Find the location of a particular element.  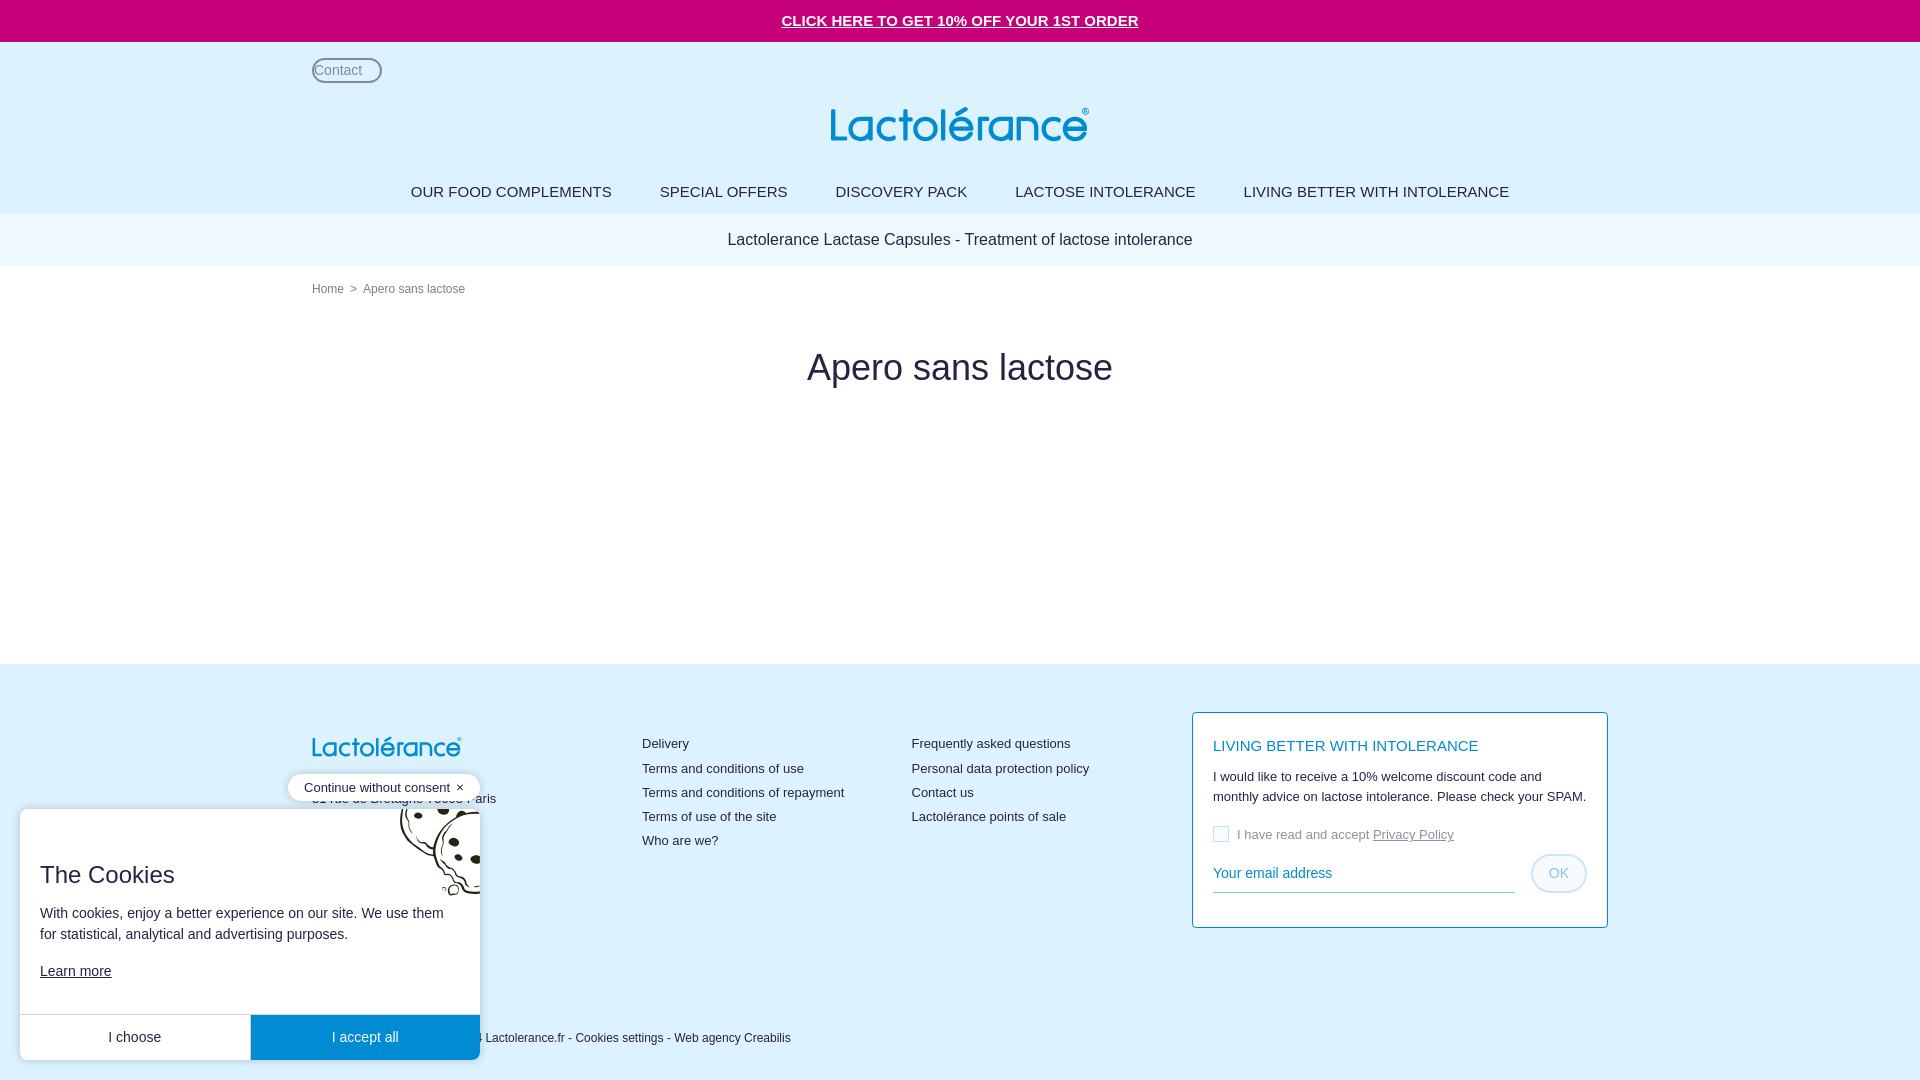

Delivery is located at coordinates (665, 742).